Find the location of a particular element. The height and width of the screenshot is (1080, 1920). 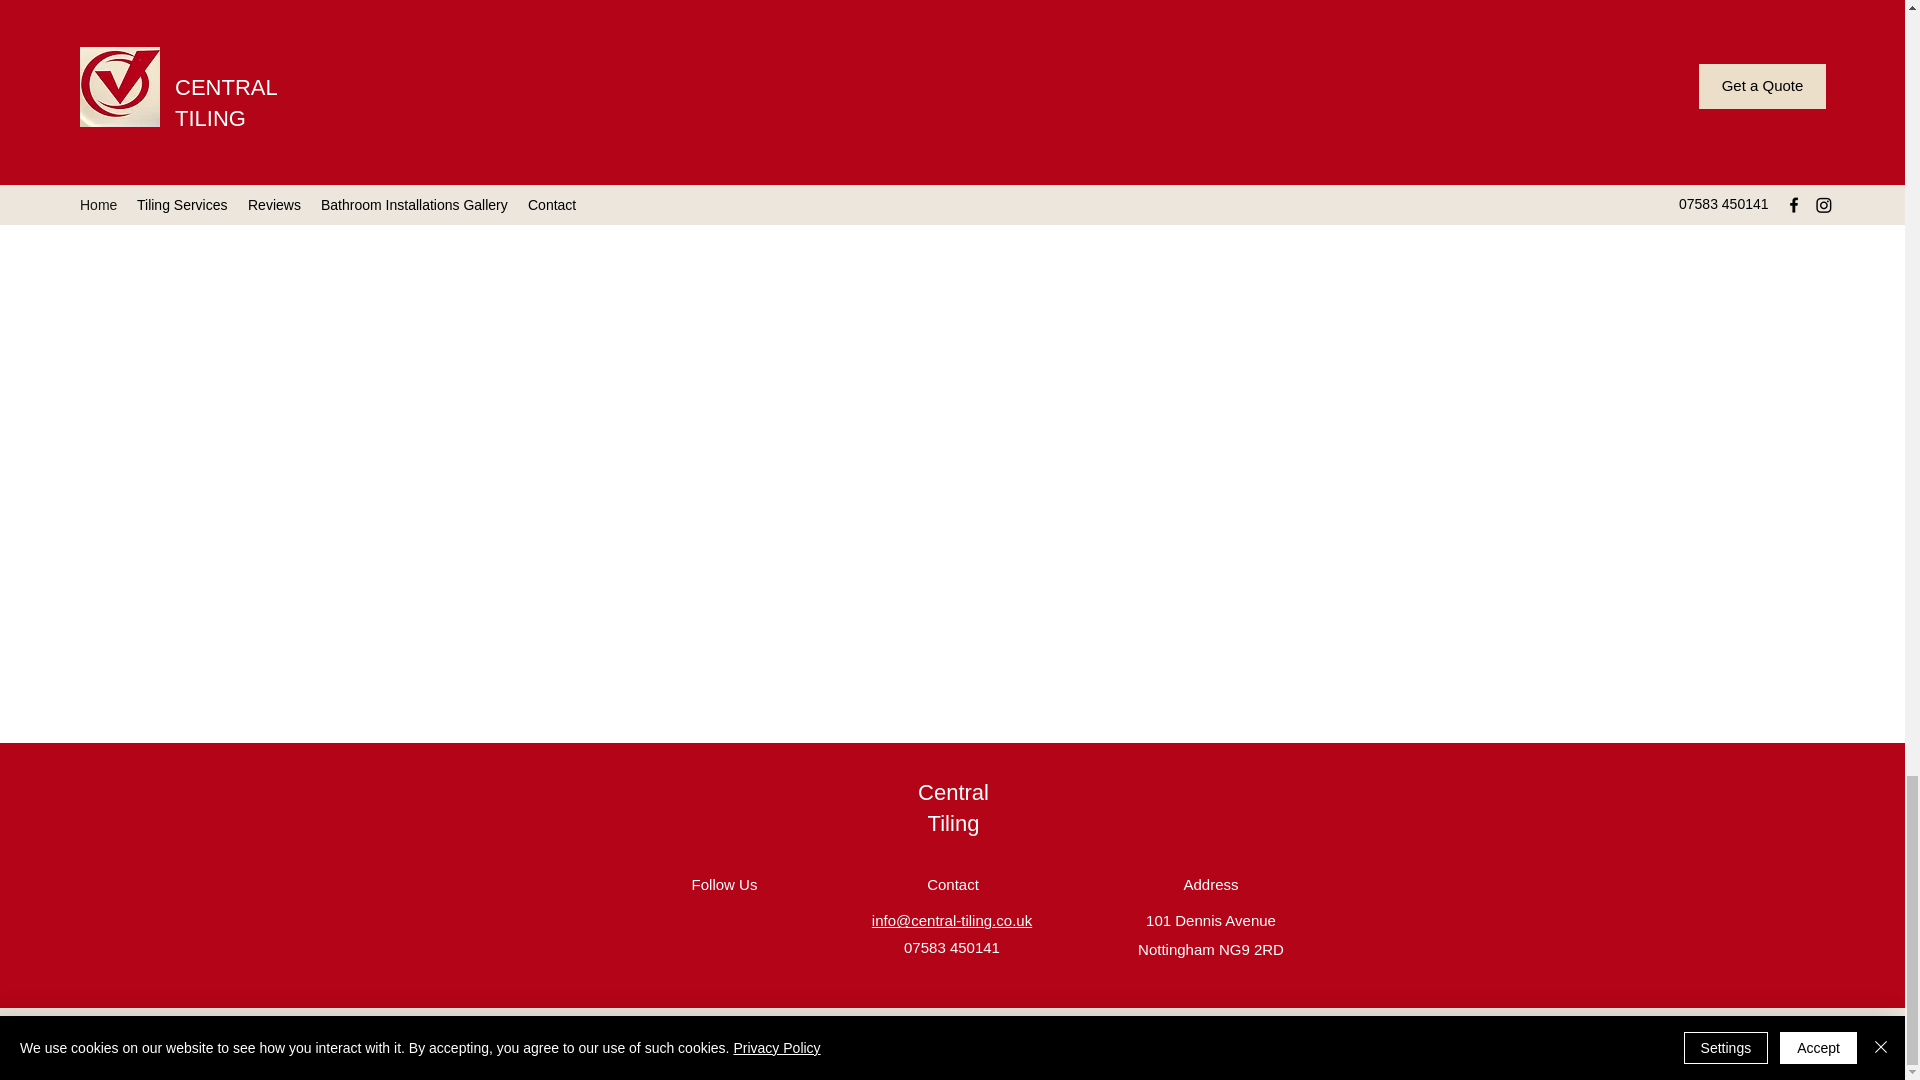

Terms of Use is located at coordinates (526, 1029).